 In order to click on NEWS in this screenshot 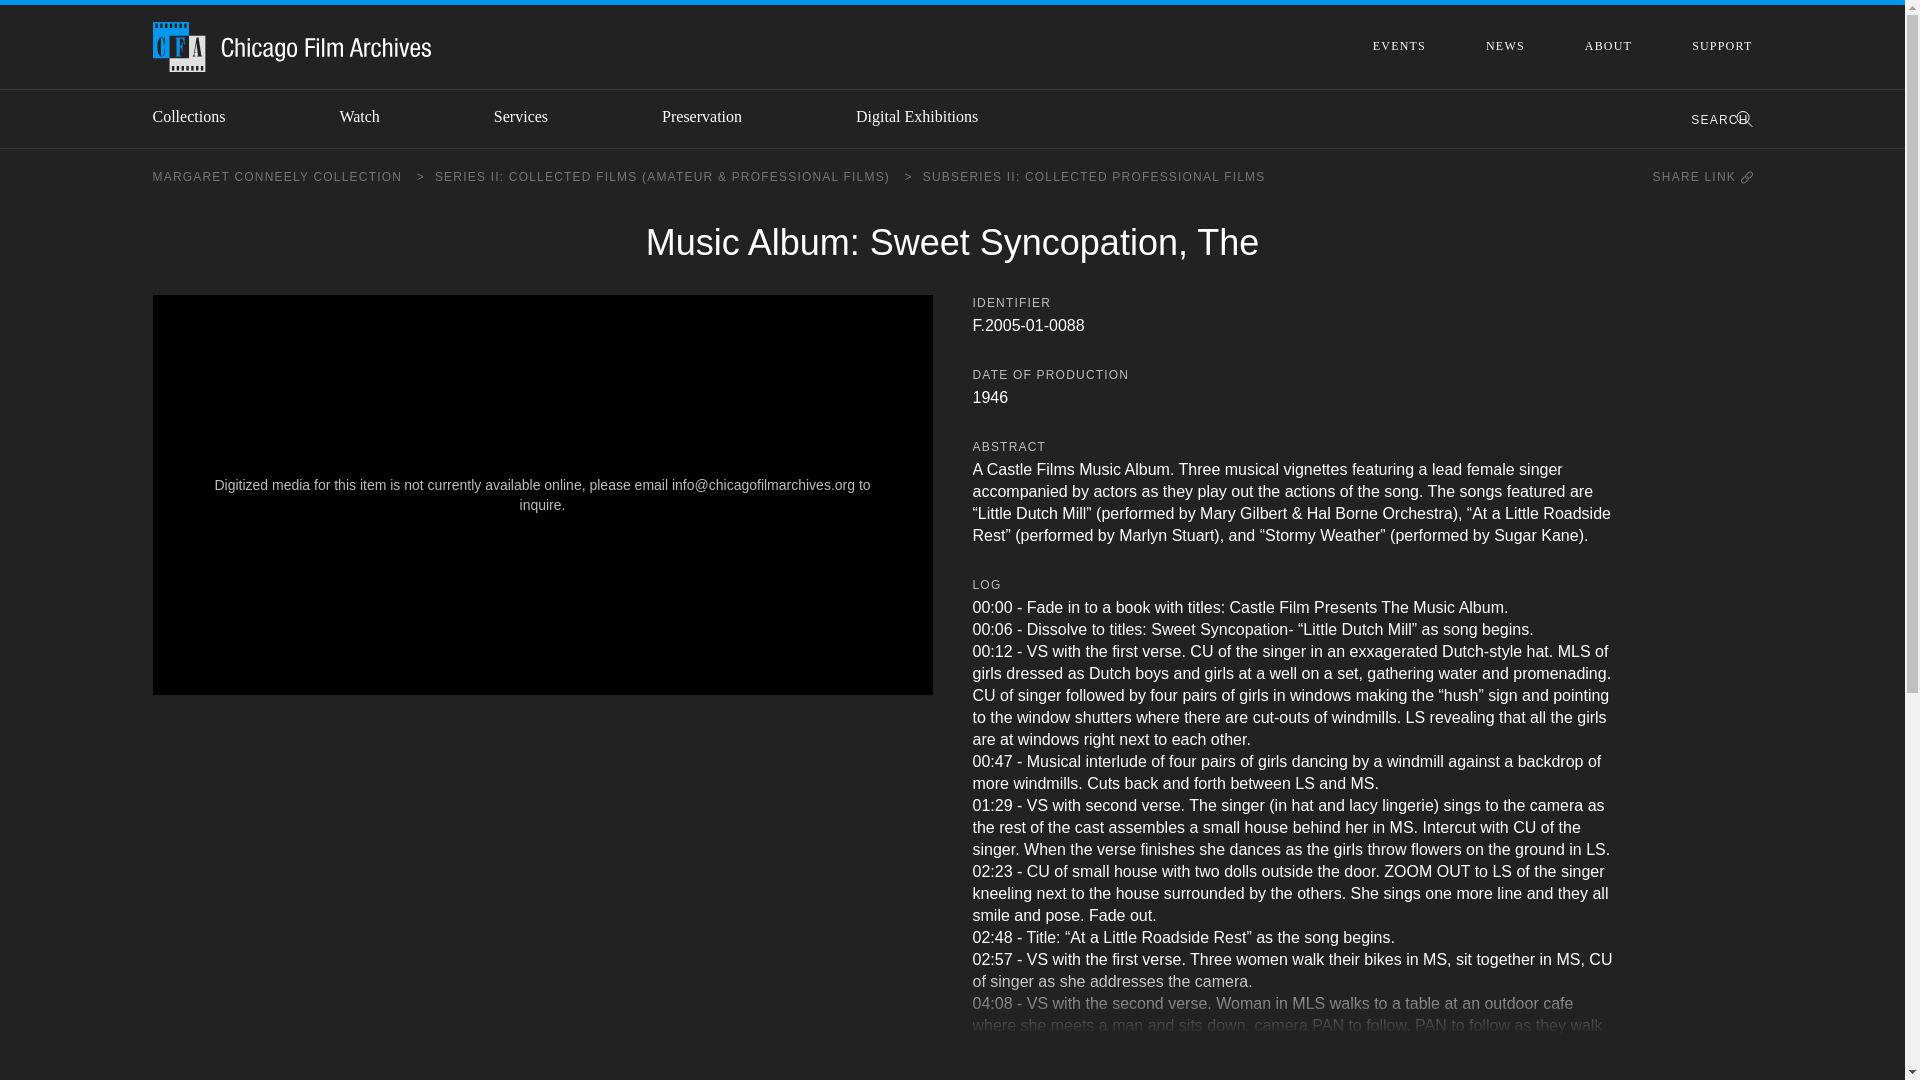, I will do `click(1505, 45)`.